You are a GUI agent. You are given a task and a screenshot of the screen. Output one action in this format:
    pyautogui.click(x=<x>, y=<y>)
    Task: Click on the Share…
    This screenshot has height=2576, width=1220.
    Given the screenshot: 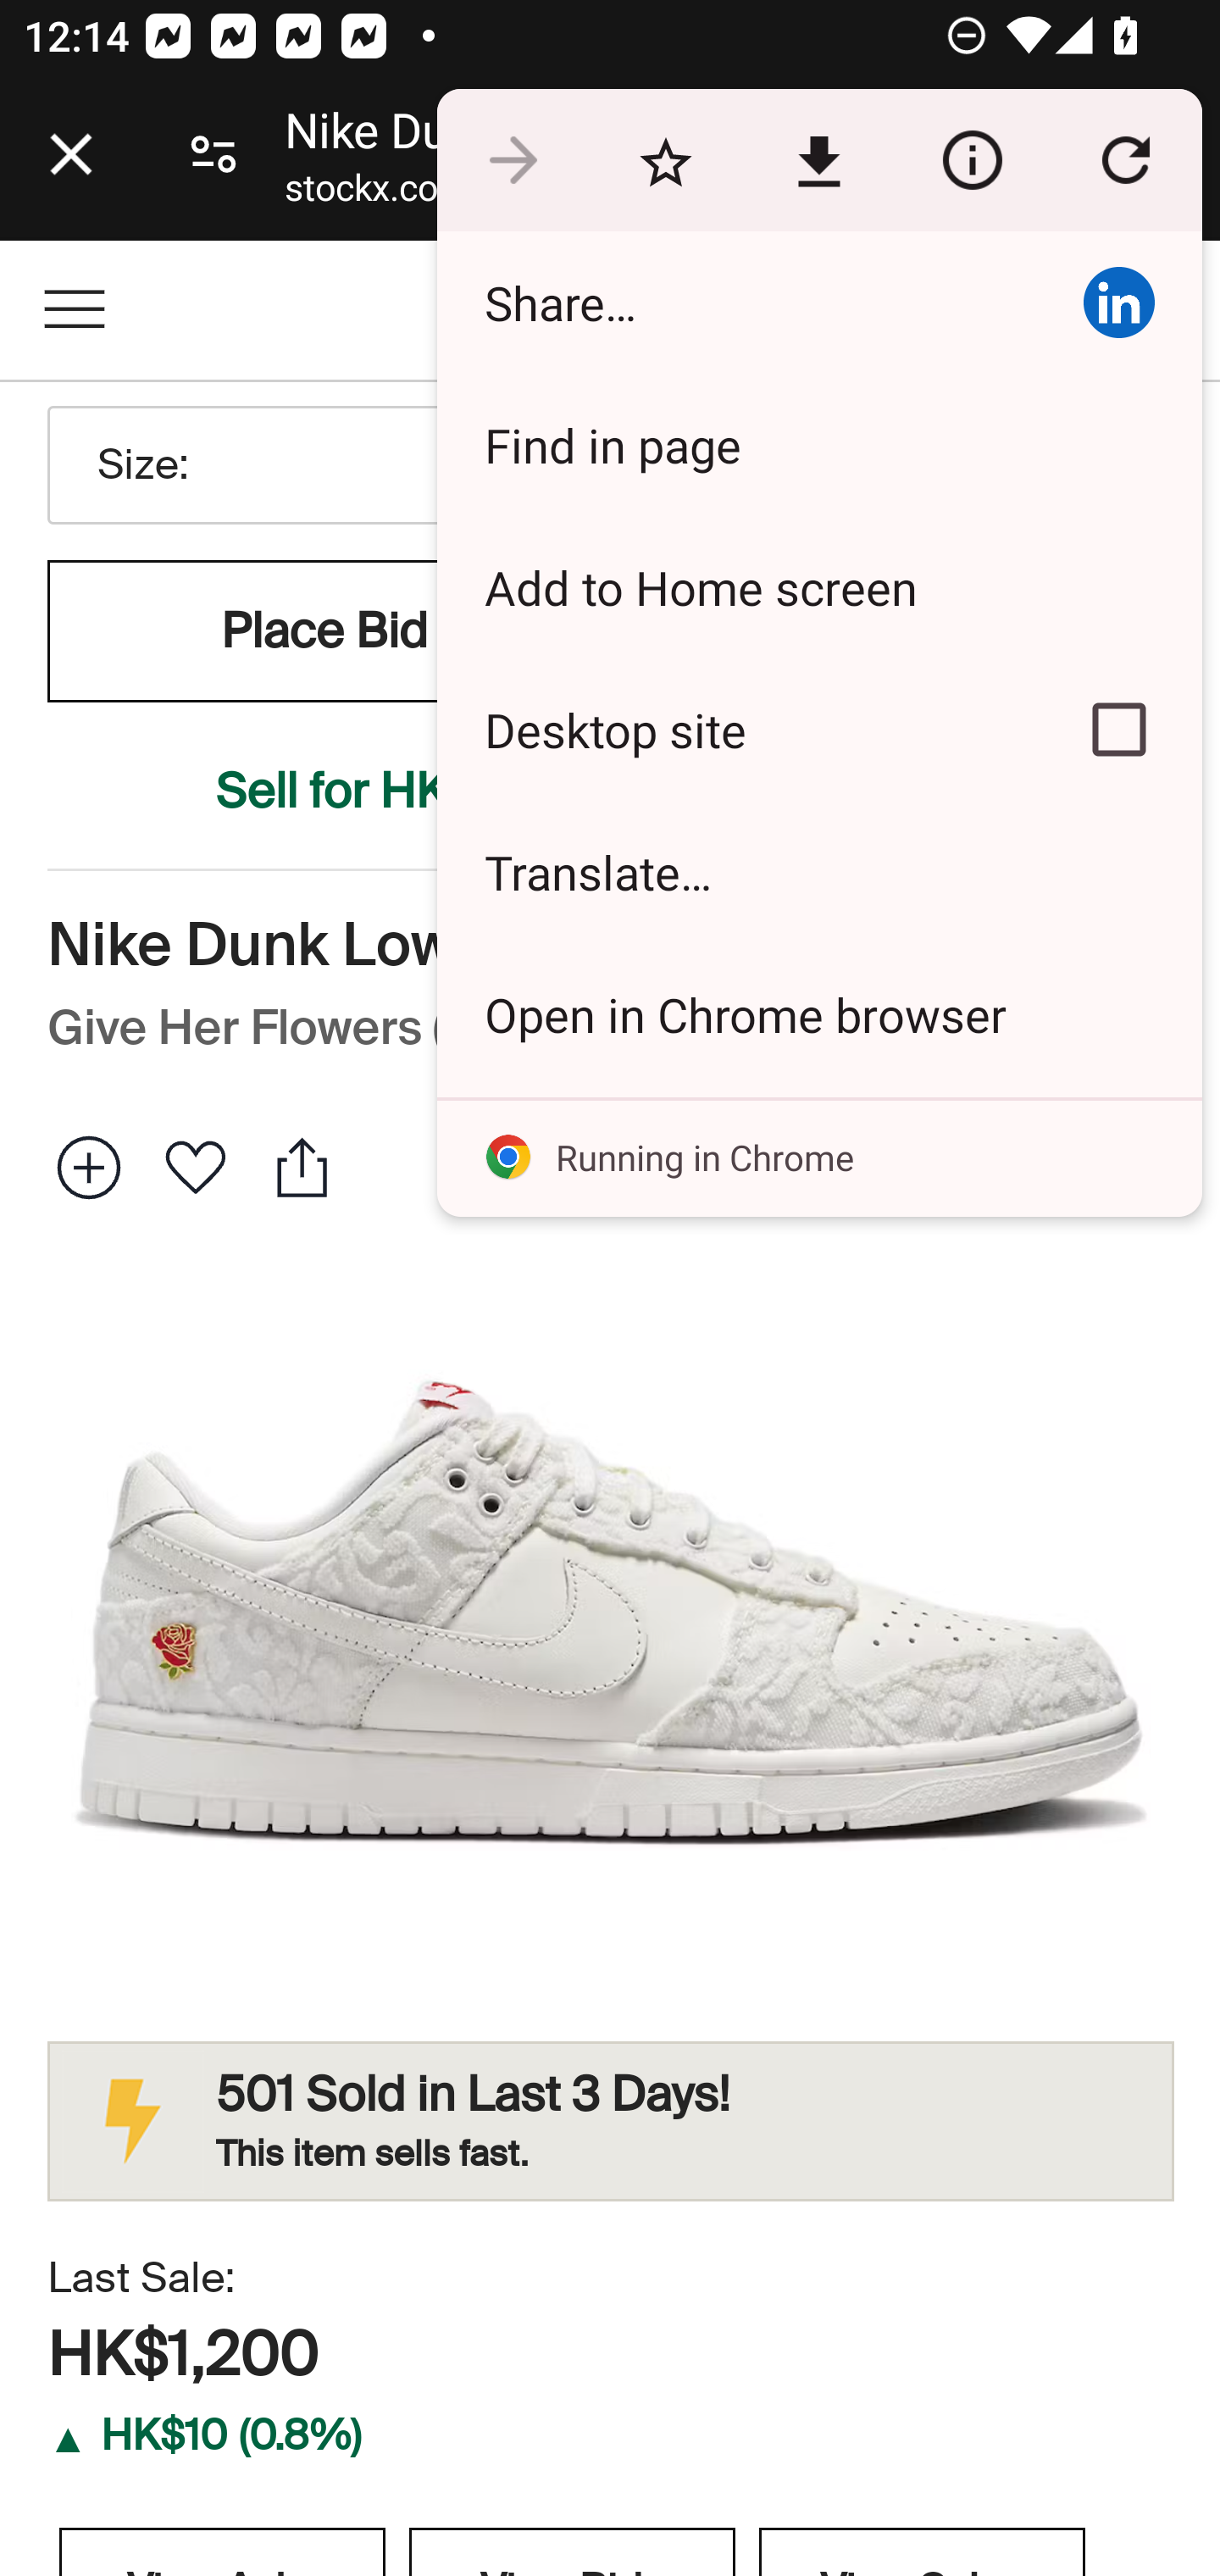 What is the action you would take?
    pyautogui.click(x=735, y=302)
    